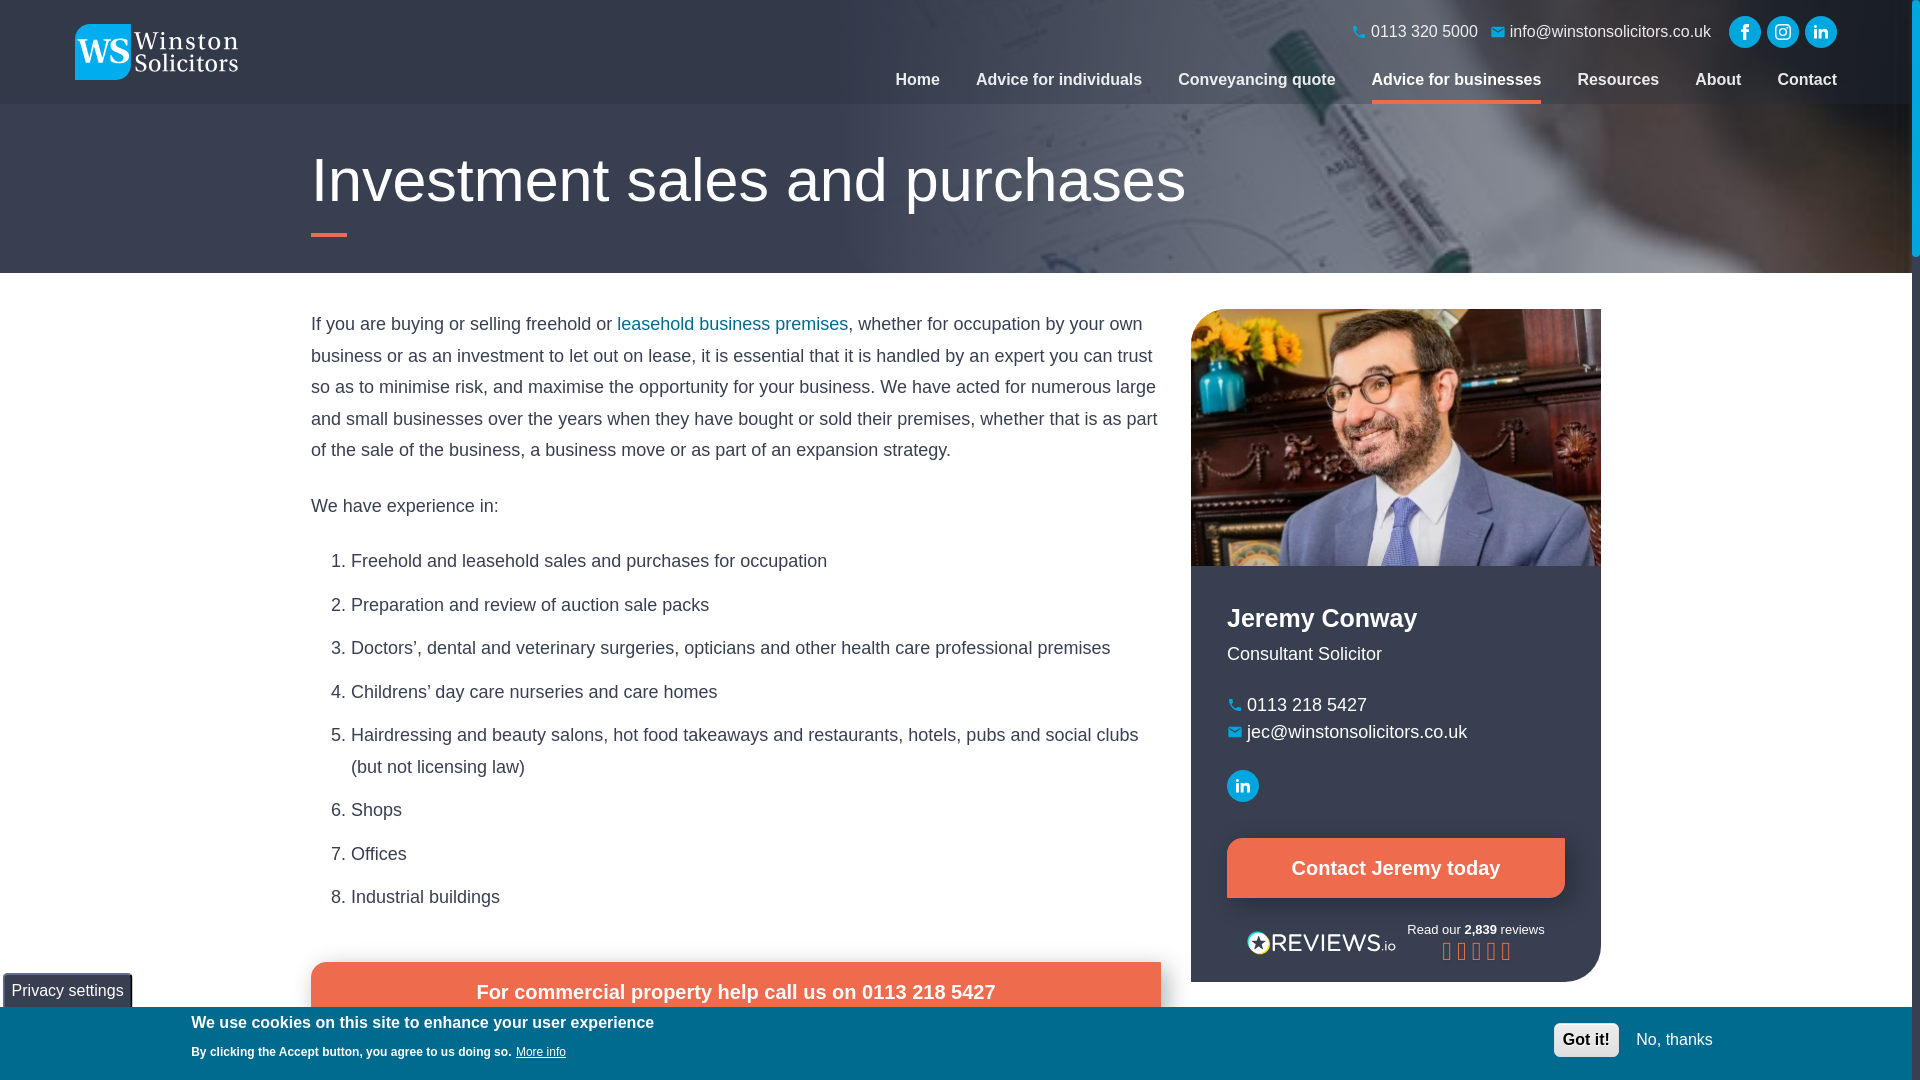  Describe the element at coordinates (916, 80) in the screenshot. I see `Home` at that location.